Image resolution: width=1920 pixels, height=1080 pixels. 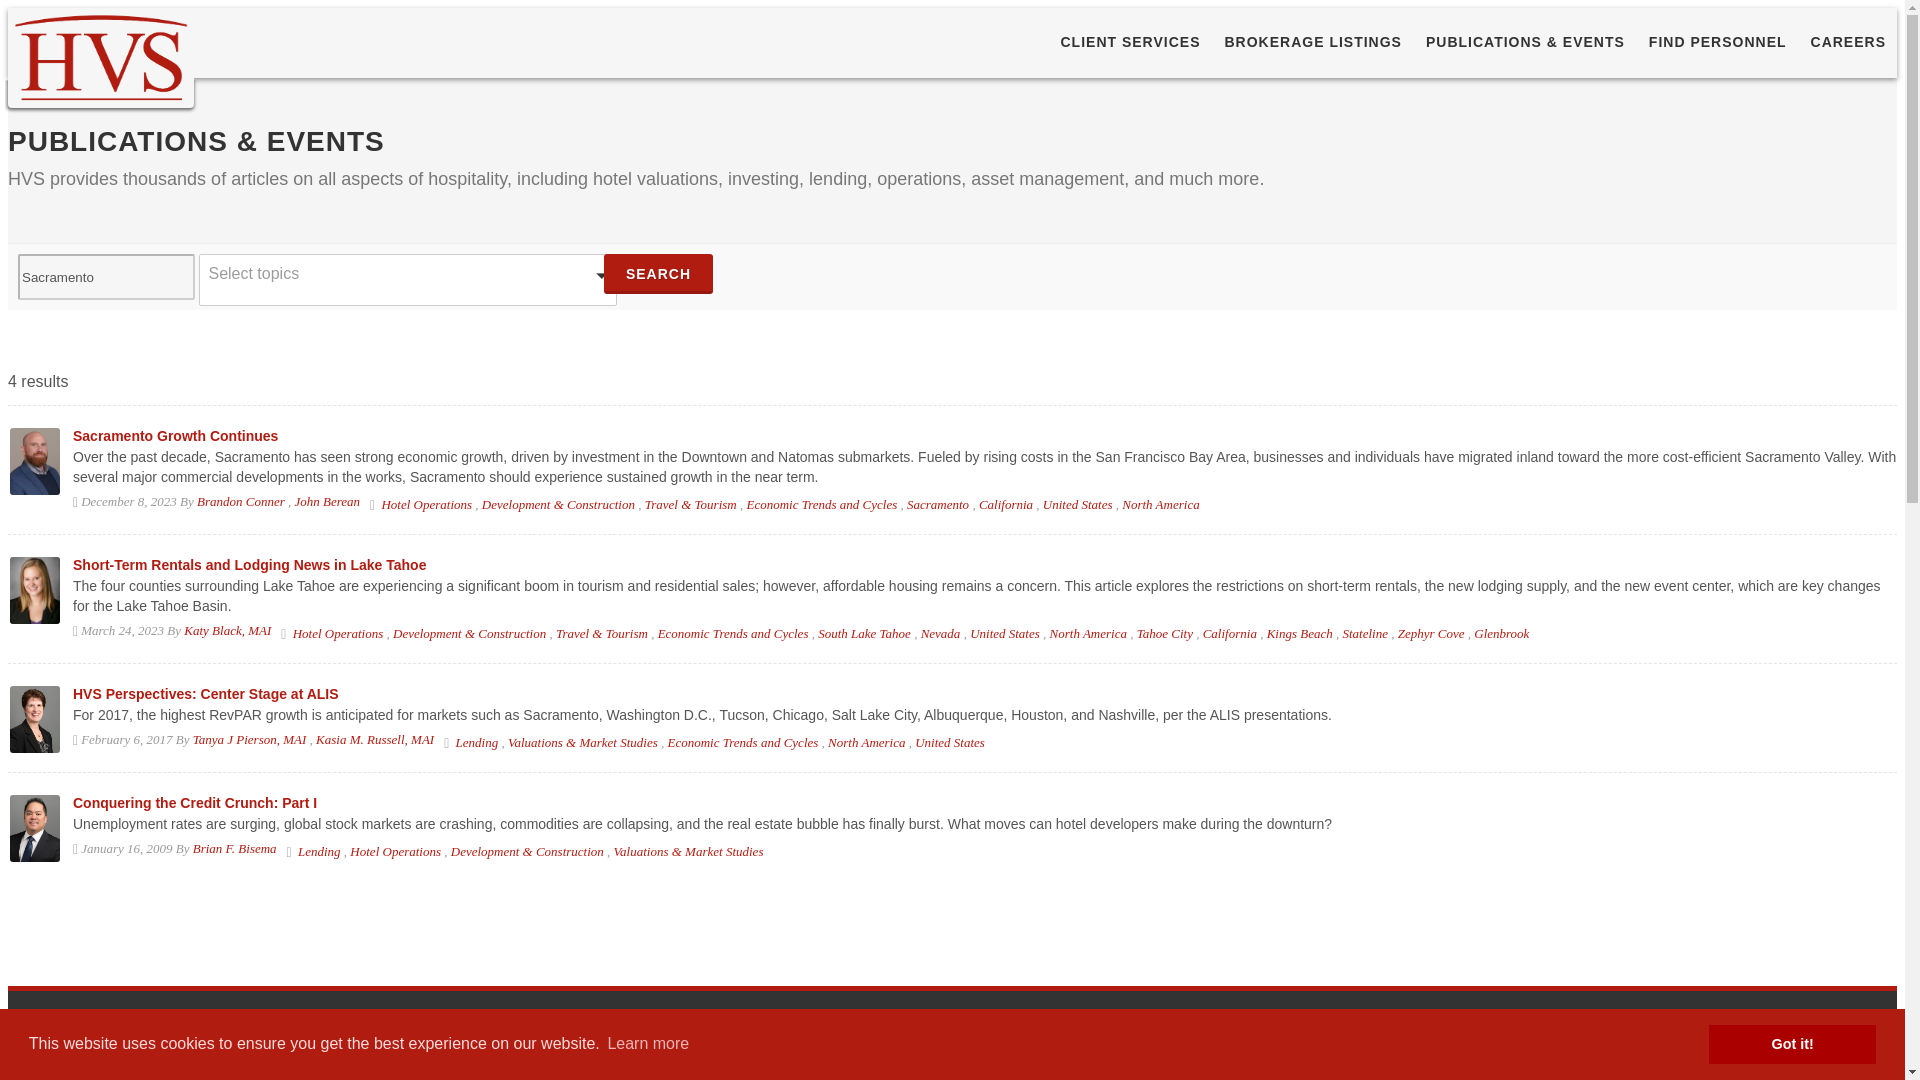 What do you see at coordinates (1078, 504) in the screenshot?
I see `United States` at bounding box center [1078, 504].